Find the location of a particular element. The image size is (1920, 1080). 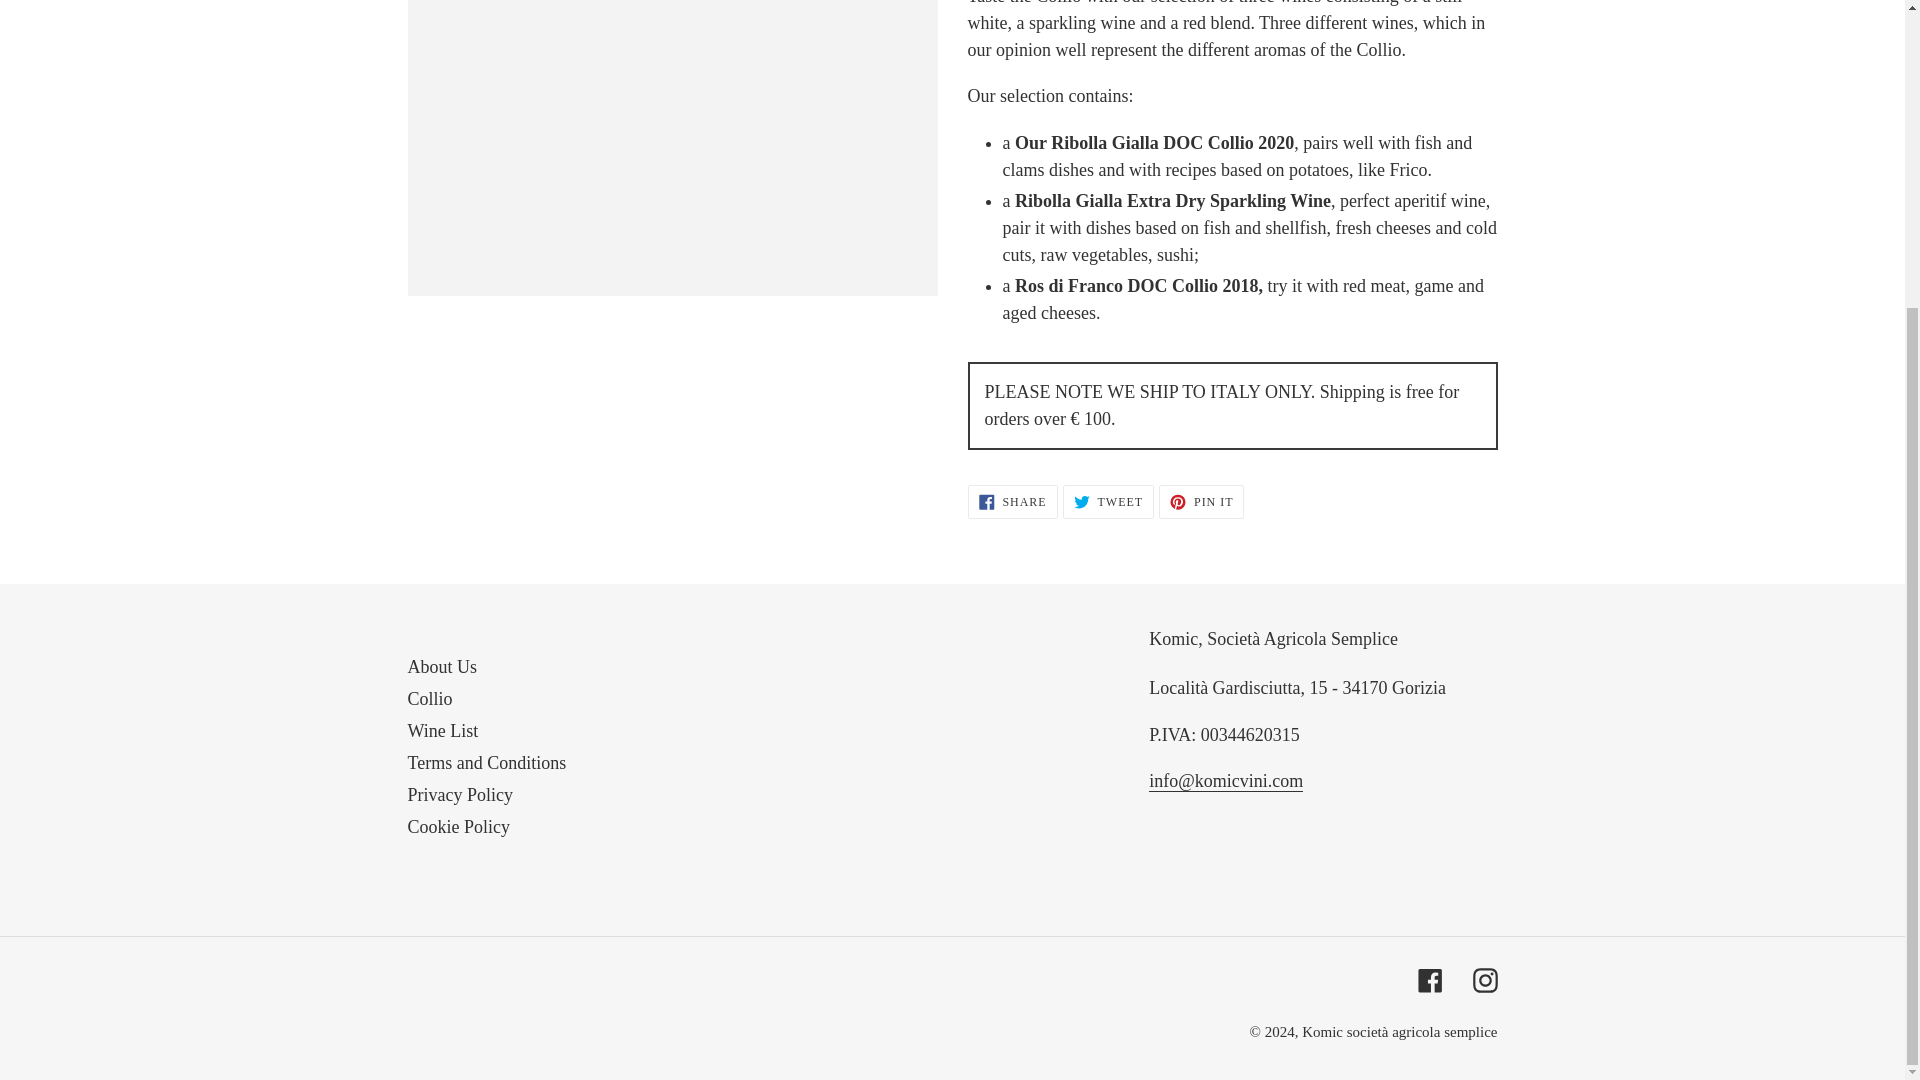

Instagram is located at coordinates (1484, 978).